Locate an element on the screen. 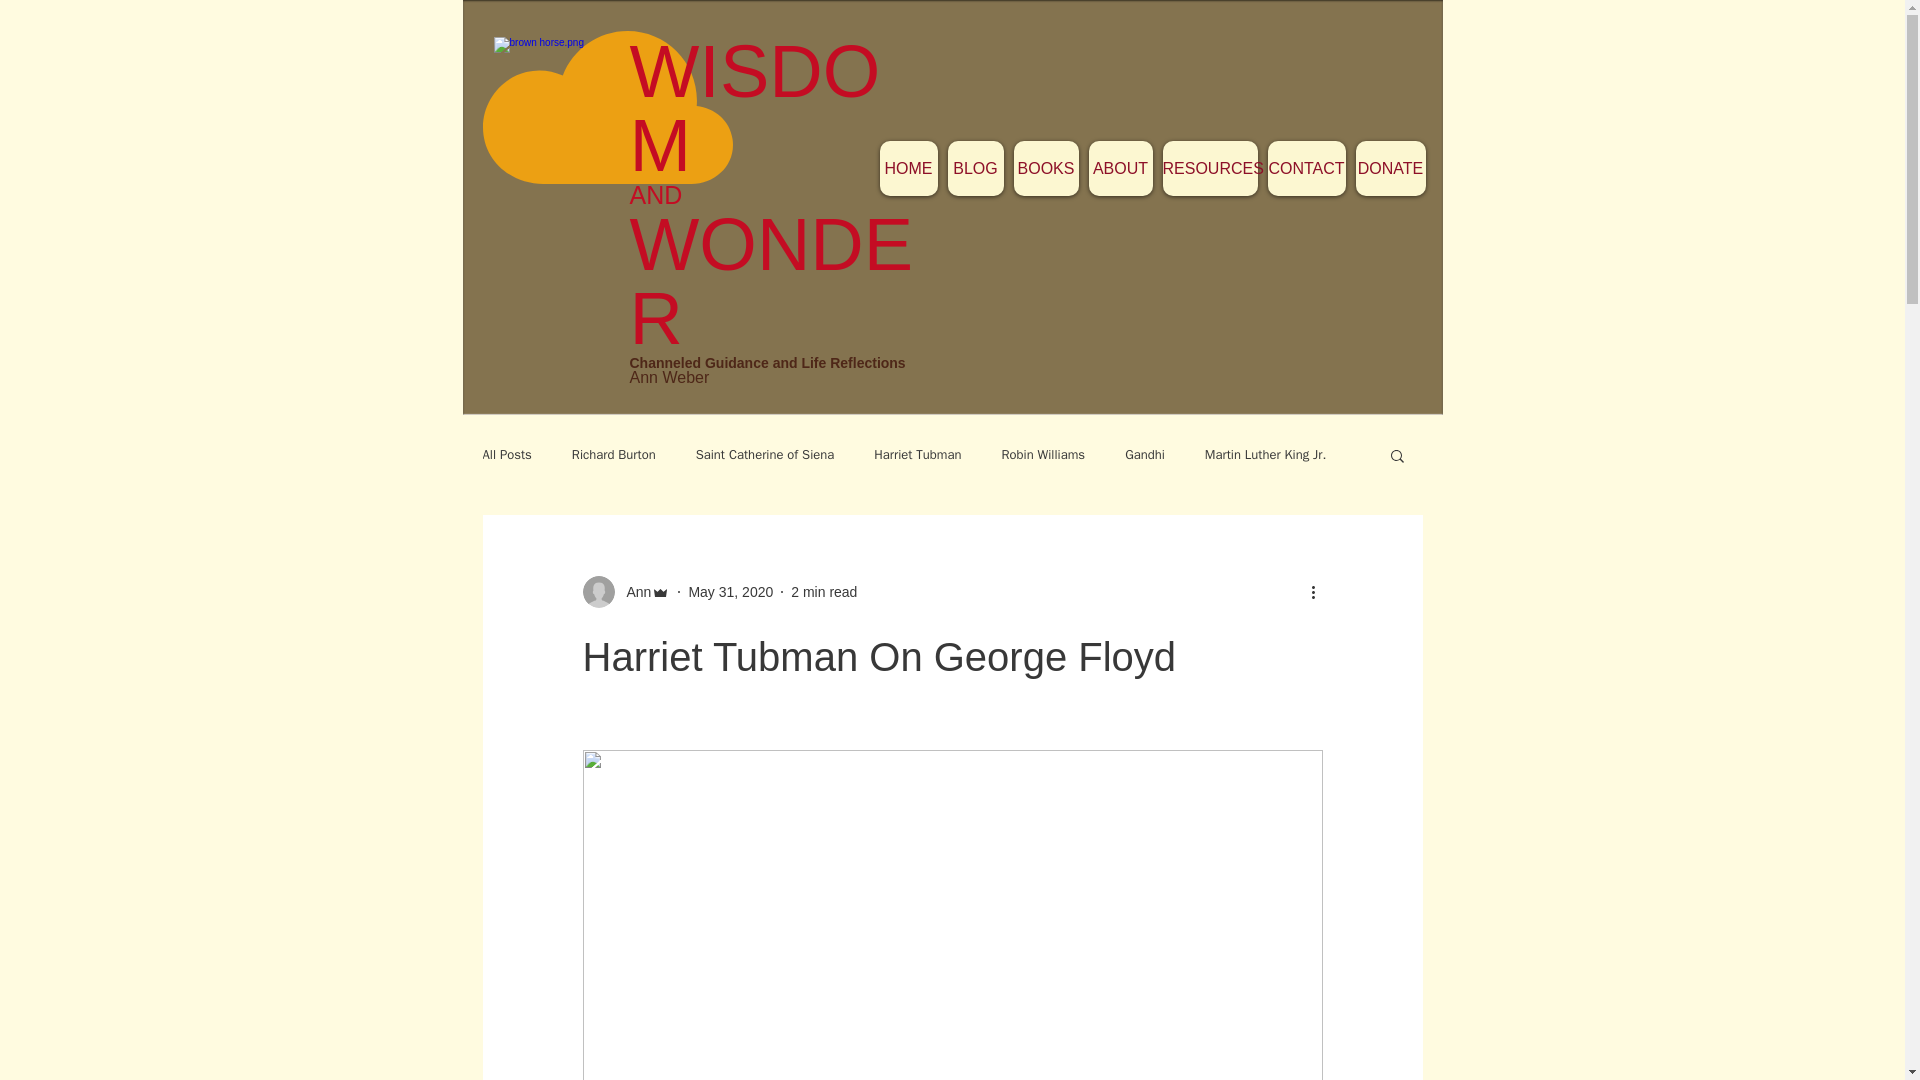 The height and width of the screenshot is (1080, 1920). WONDER is located at coordinates (771, 281).